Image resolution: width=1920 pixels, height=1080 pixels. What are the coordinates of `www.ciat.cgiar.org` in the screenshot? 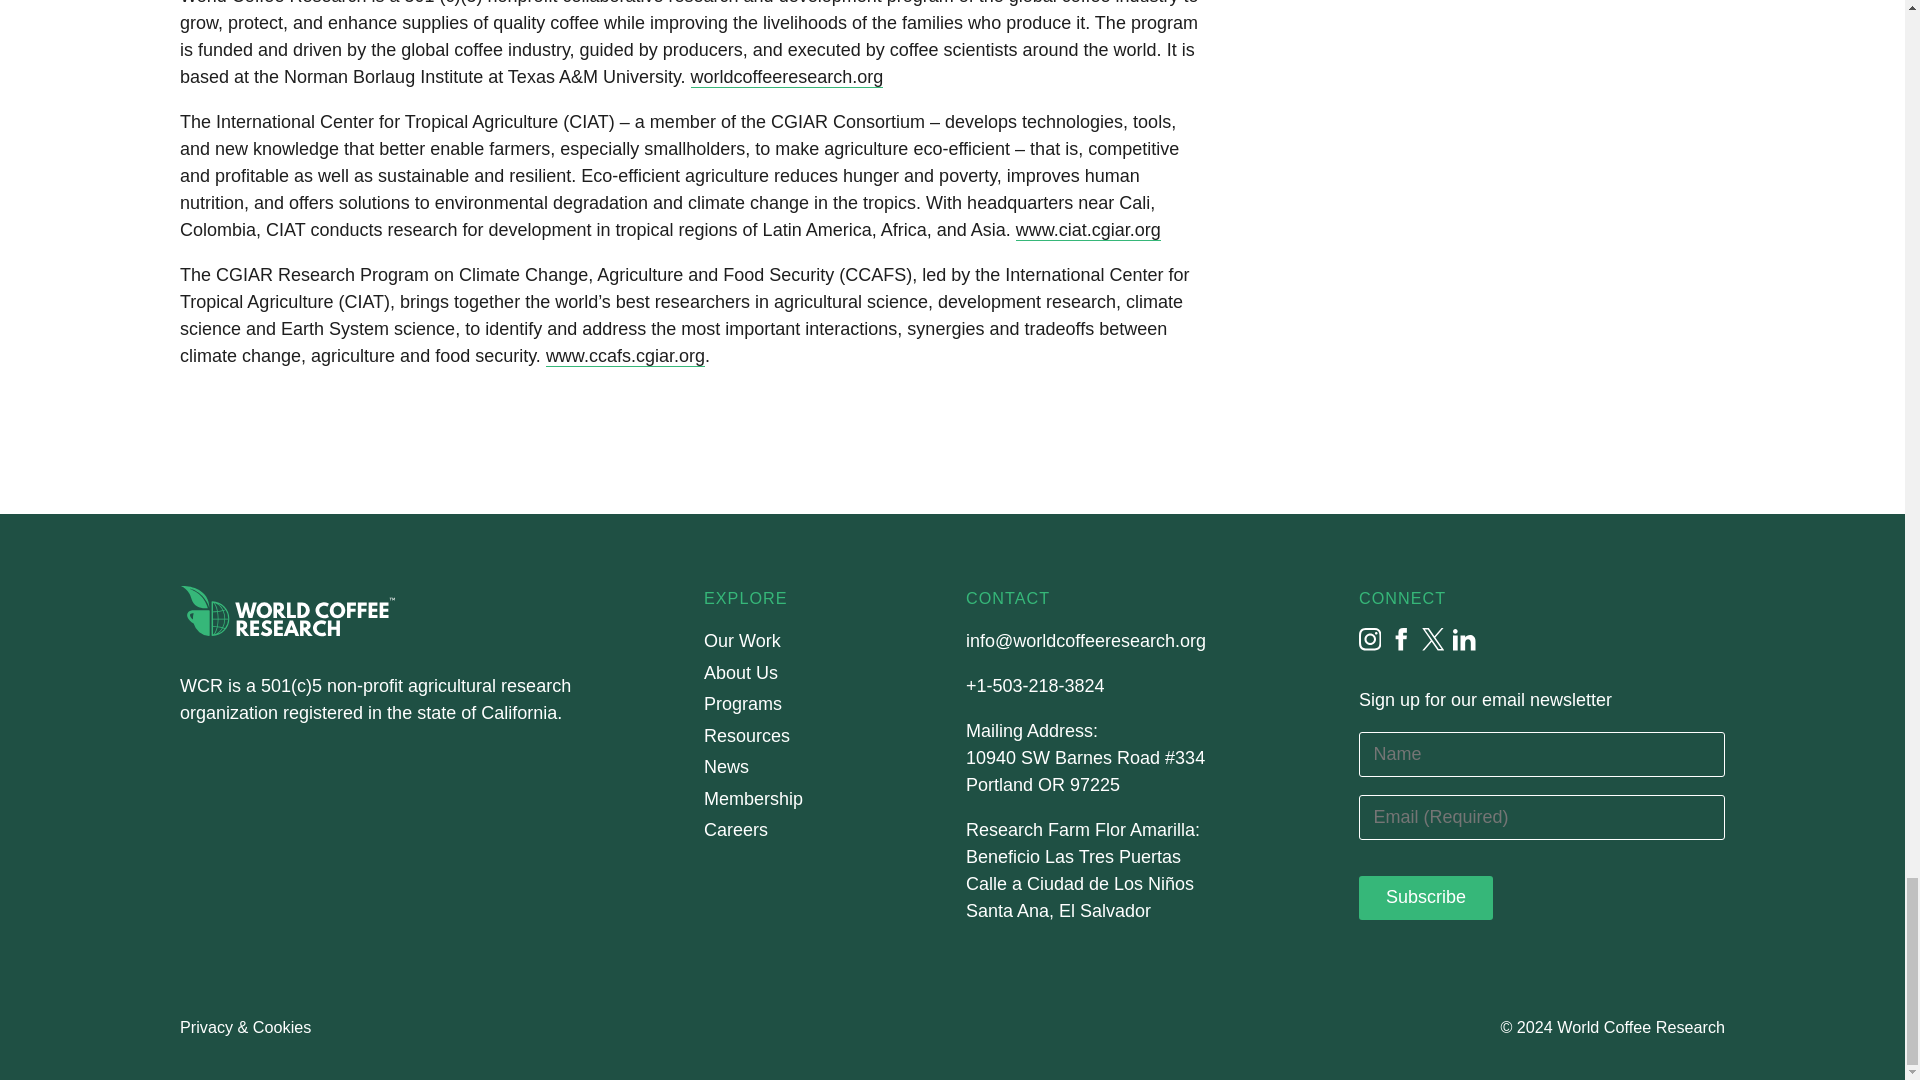 It's located at (1088, 230).